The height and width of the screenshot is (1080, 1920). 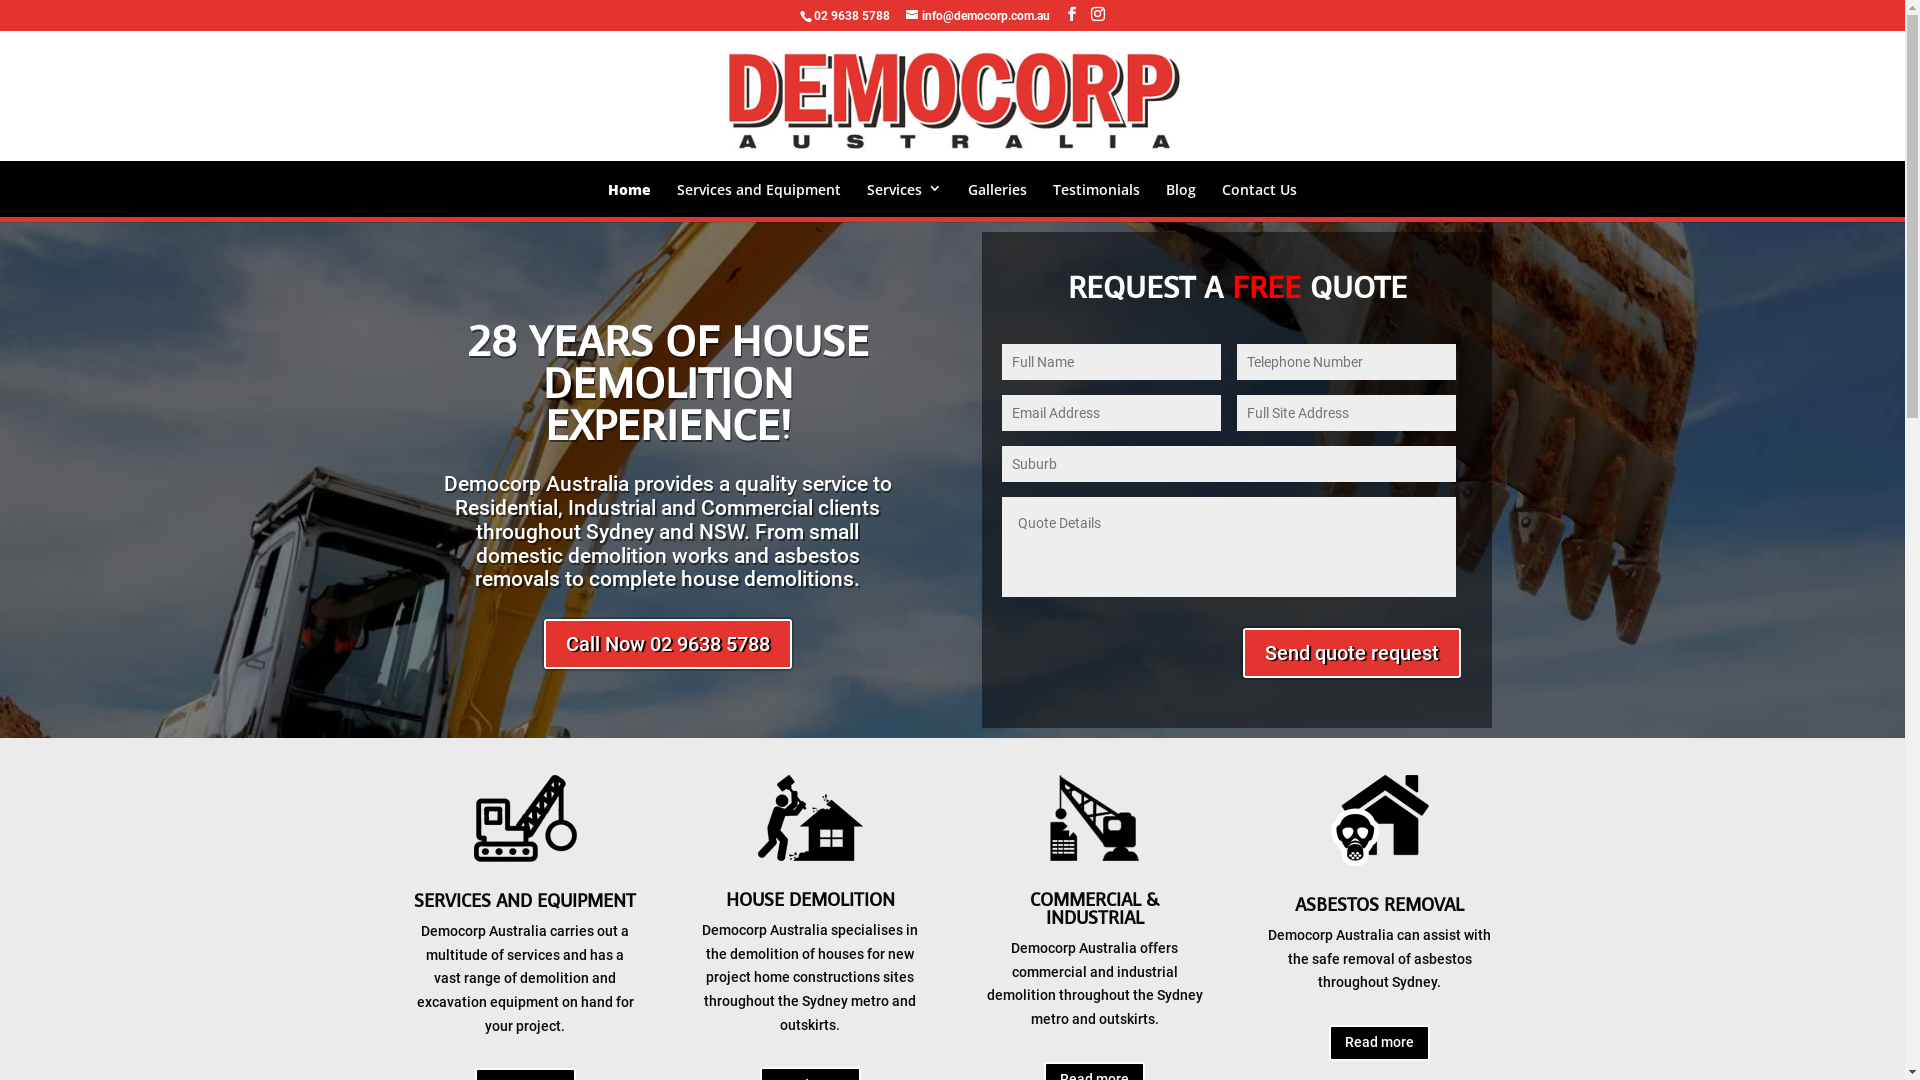 I want to click on Galleries, so click(x=998, y=190).